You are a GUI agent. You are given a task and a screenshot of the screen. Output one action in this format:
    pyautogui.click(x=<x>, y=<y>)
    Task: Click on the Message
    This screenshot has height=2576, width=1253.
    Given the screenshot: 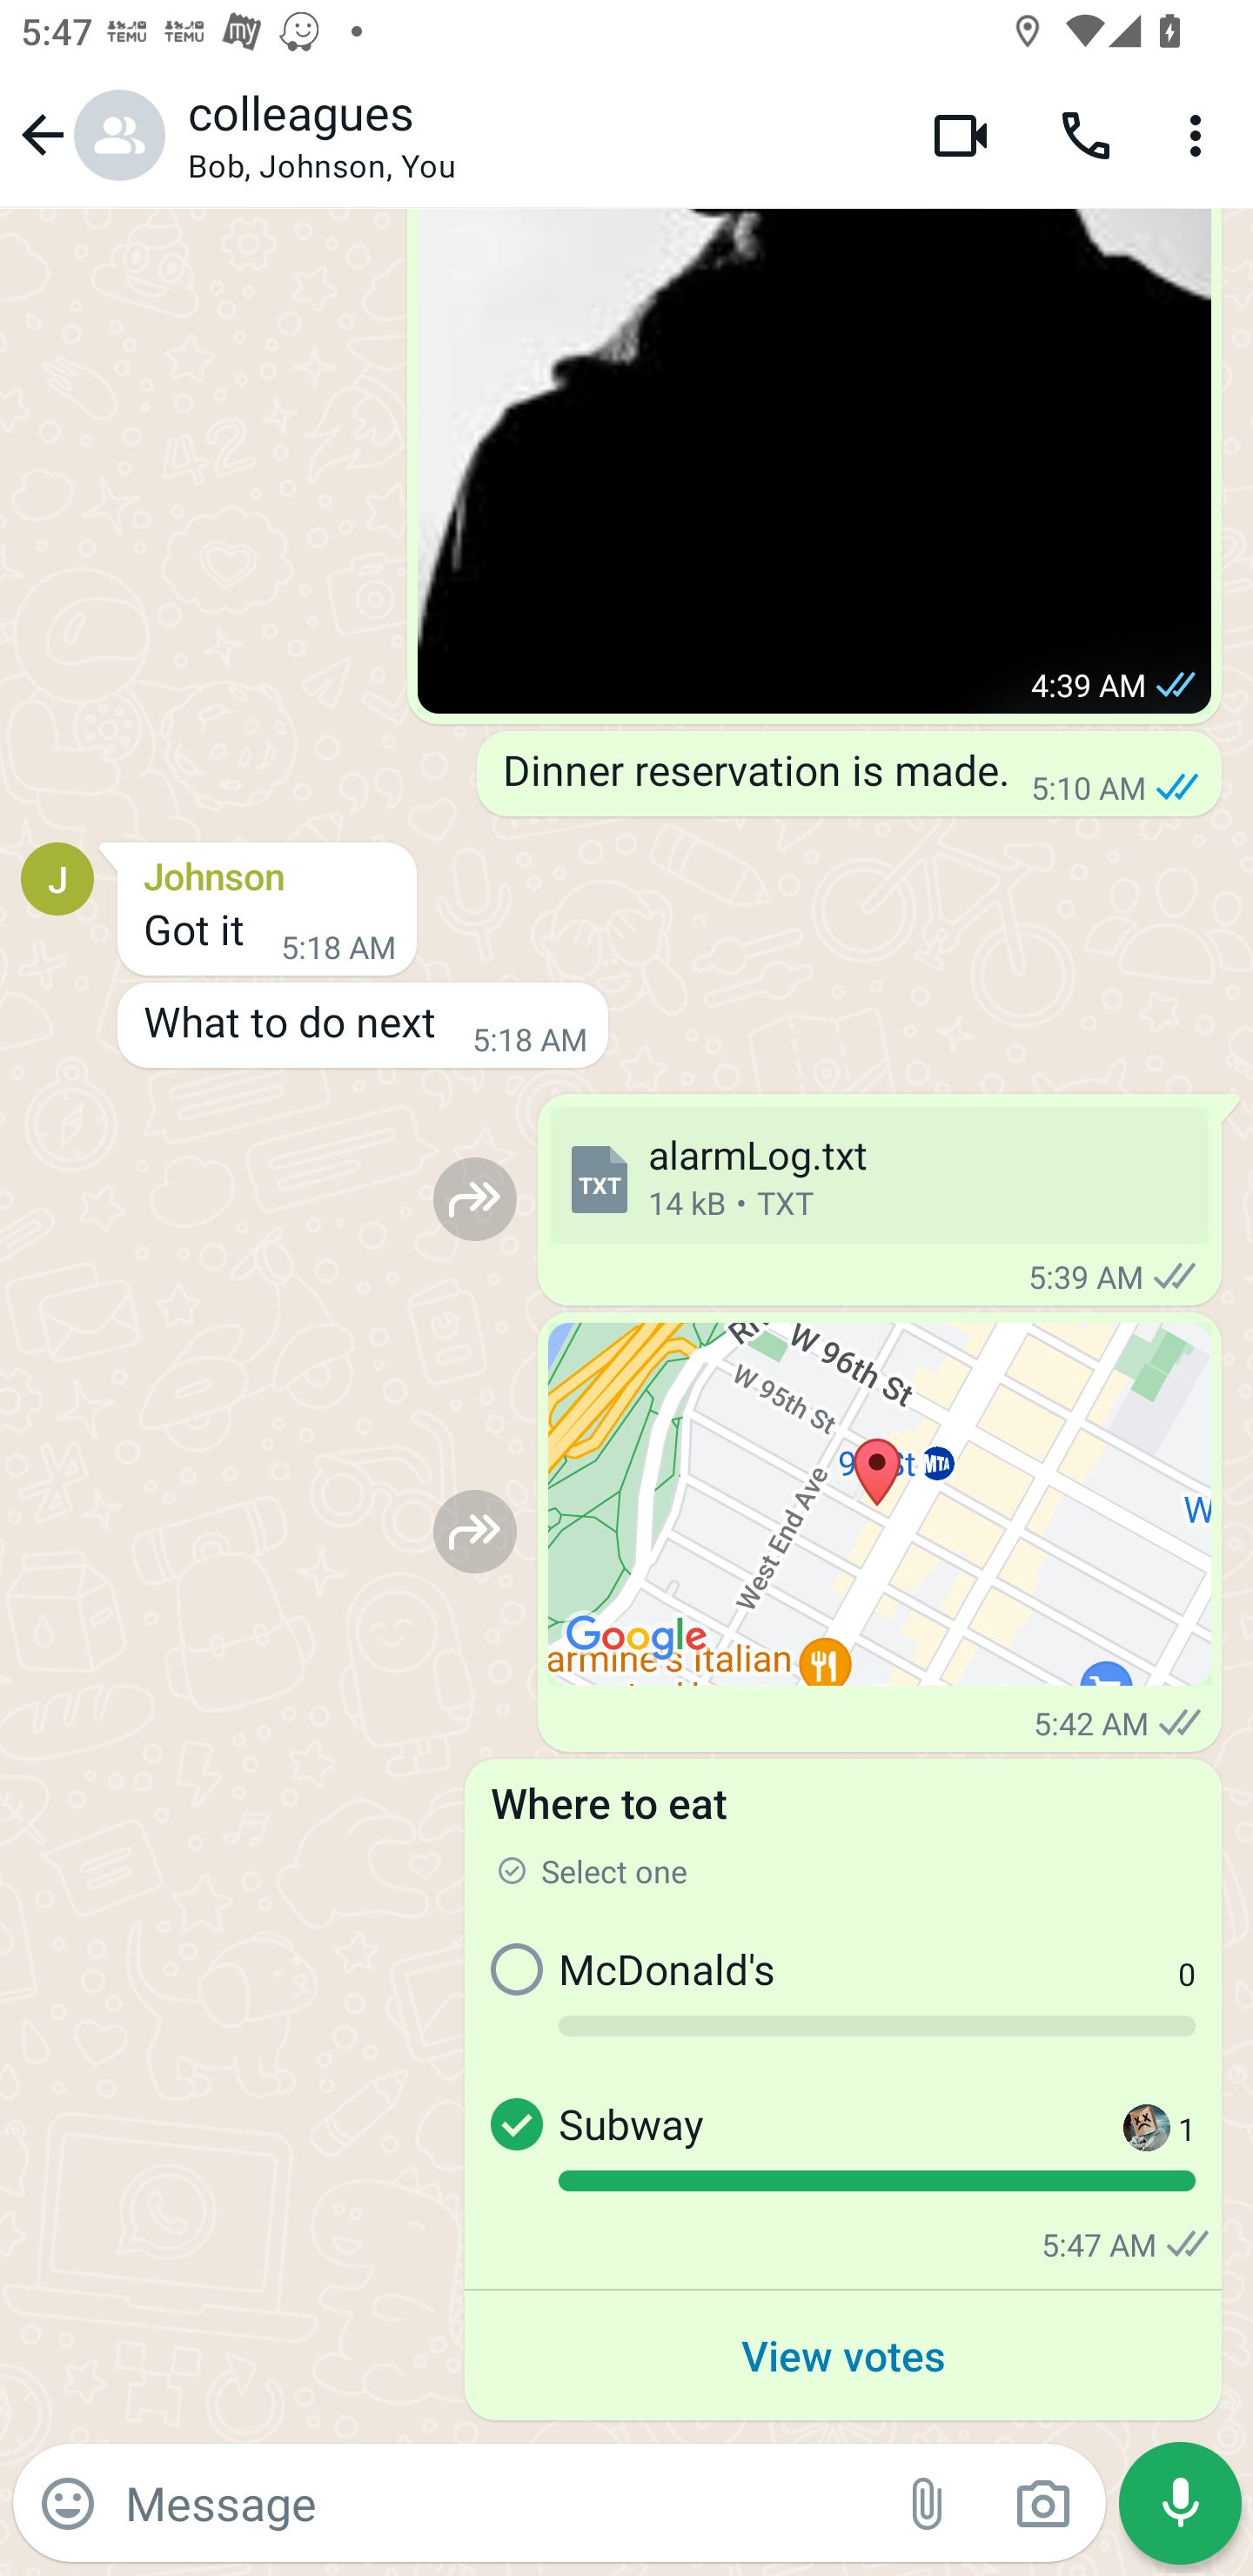 What is the action you would take?
    pyautogui.click(x=498, y=2502)
    